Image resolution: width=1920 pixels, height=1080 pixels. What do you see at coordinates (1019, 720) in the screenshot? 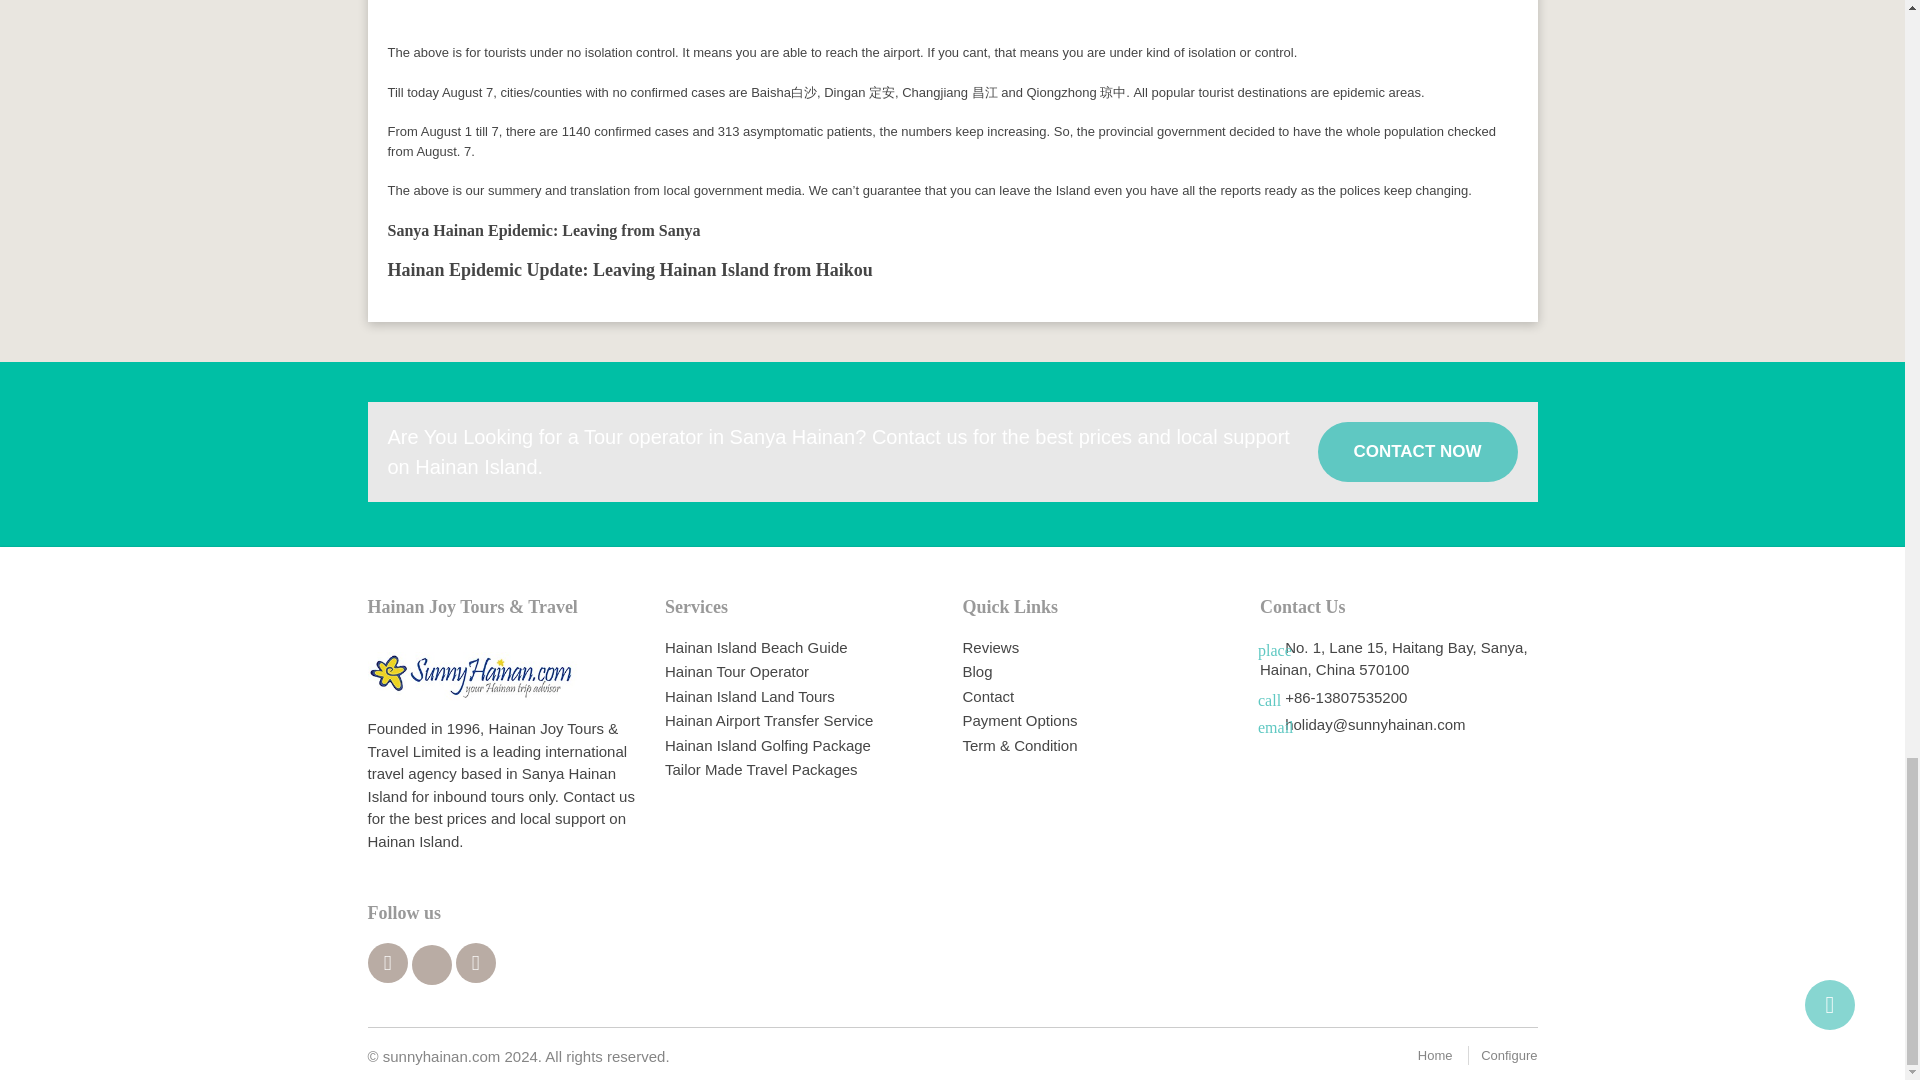
I see `Payment Options` at bounding box center [1019, 720].